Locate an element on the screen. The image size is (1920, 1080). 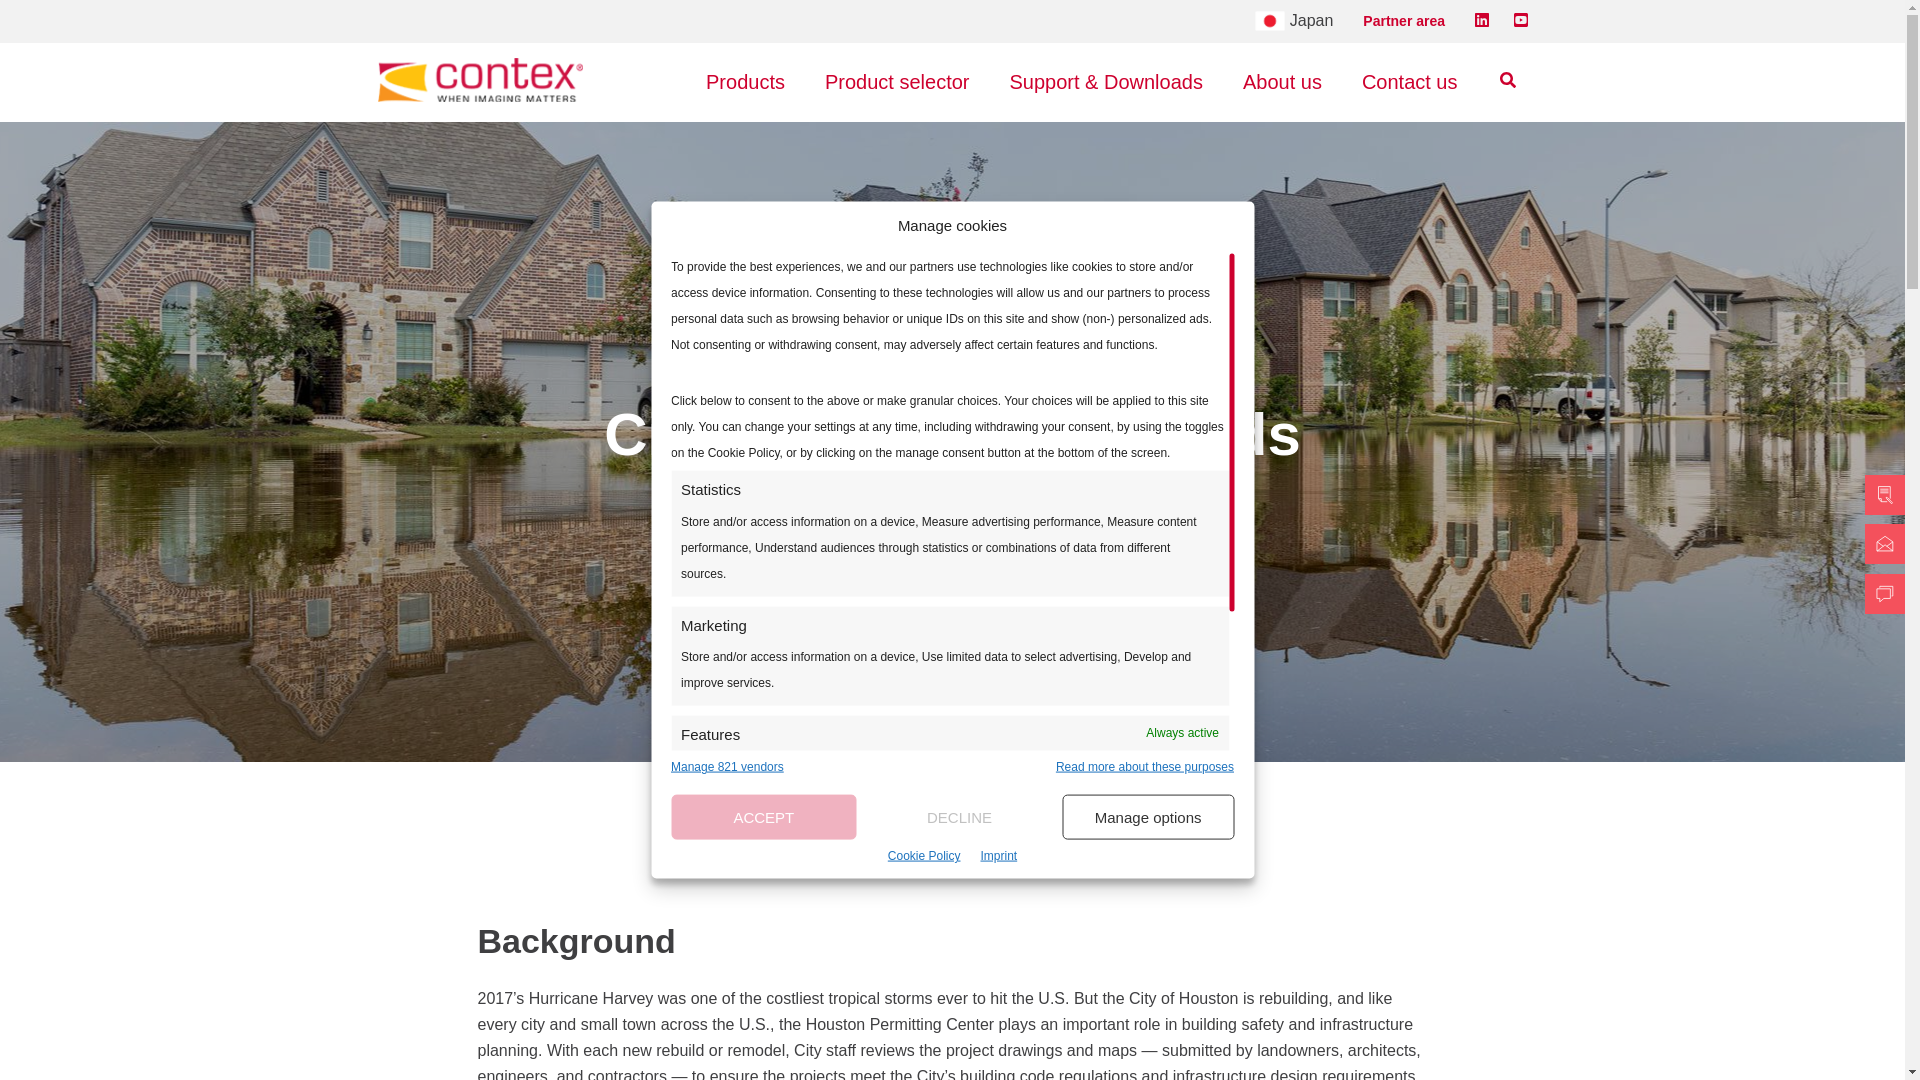
ACCEPT is located at coordinates (763, 817).